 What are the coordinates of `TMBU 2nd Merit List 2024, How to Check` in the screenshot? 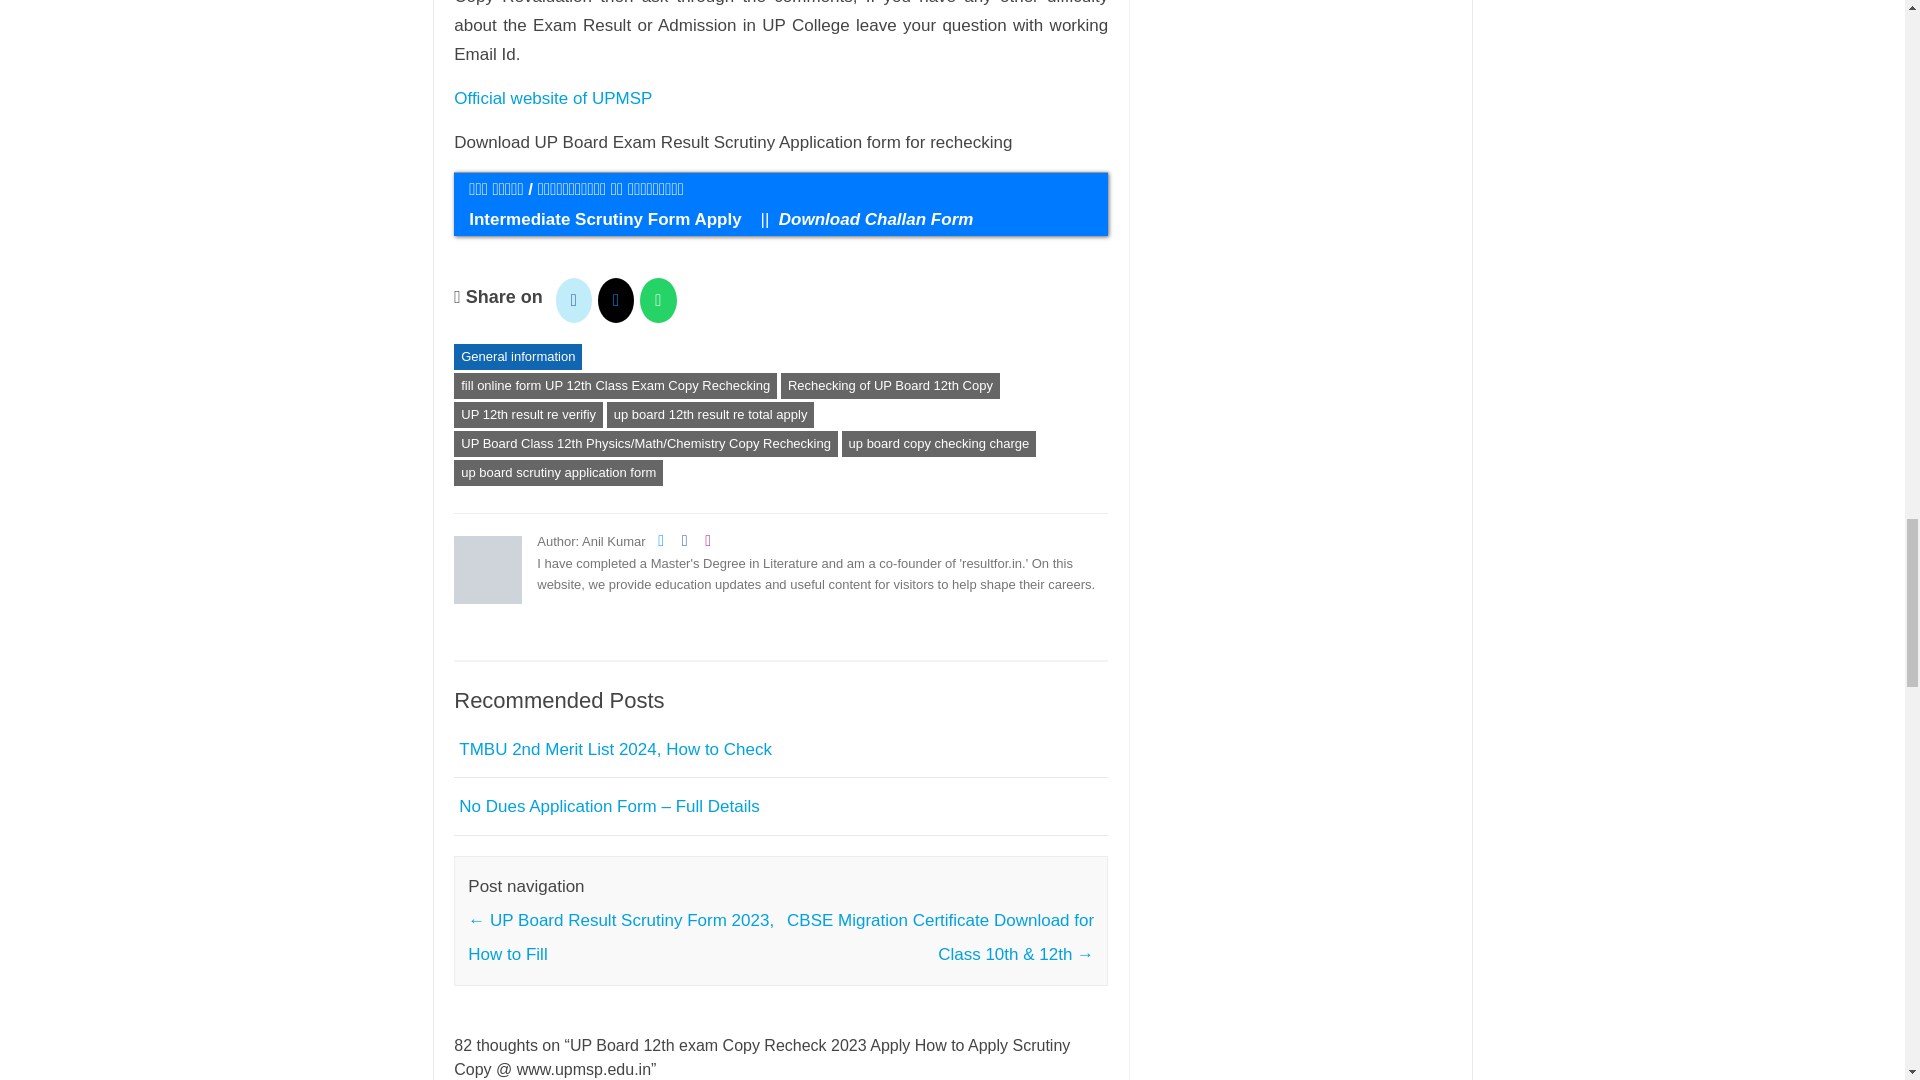 It's located at (614, 749).